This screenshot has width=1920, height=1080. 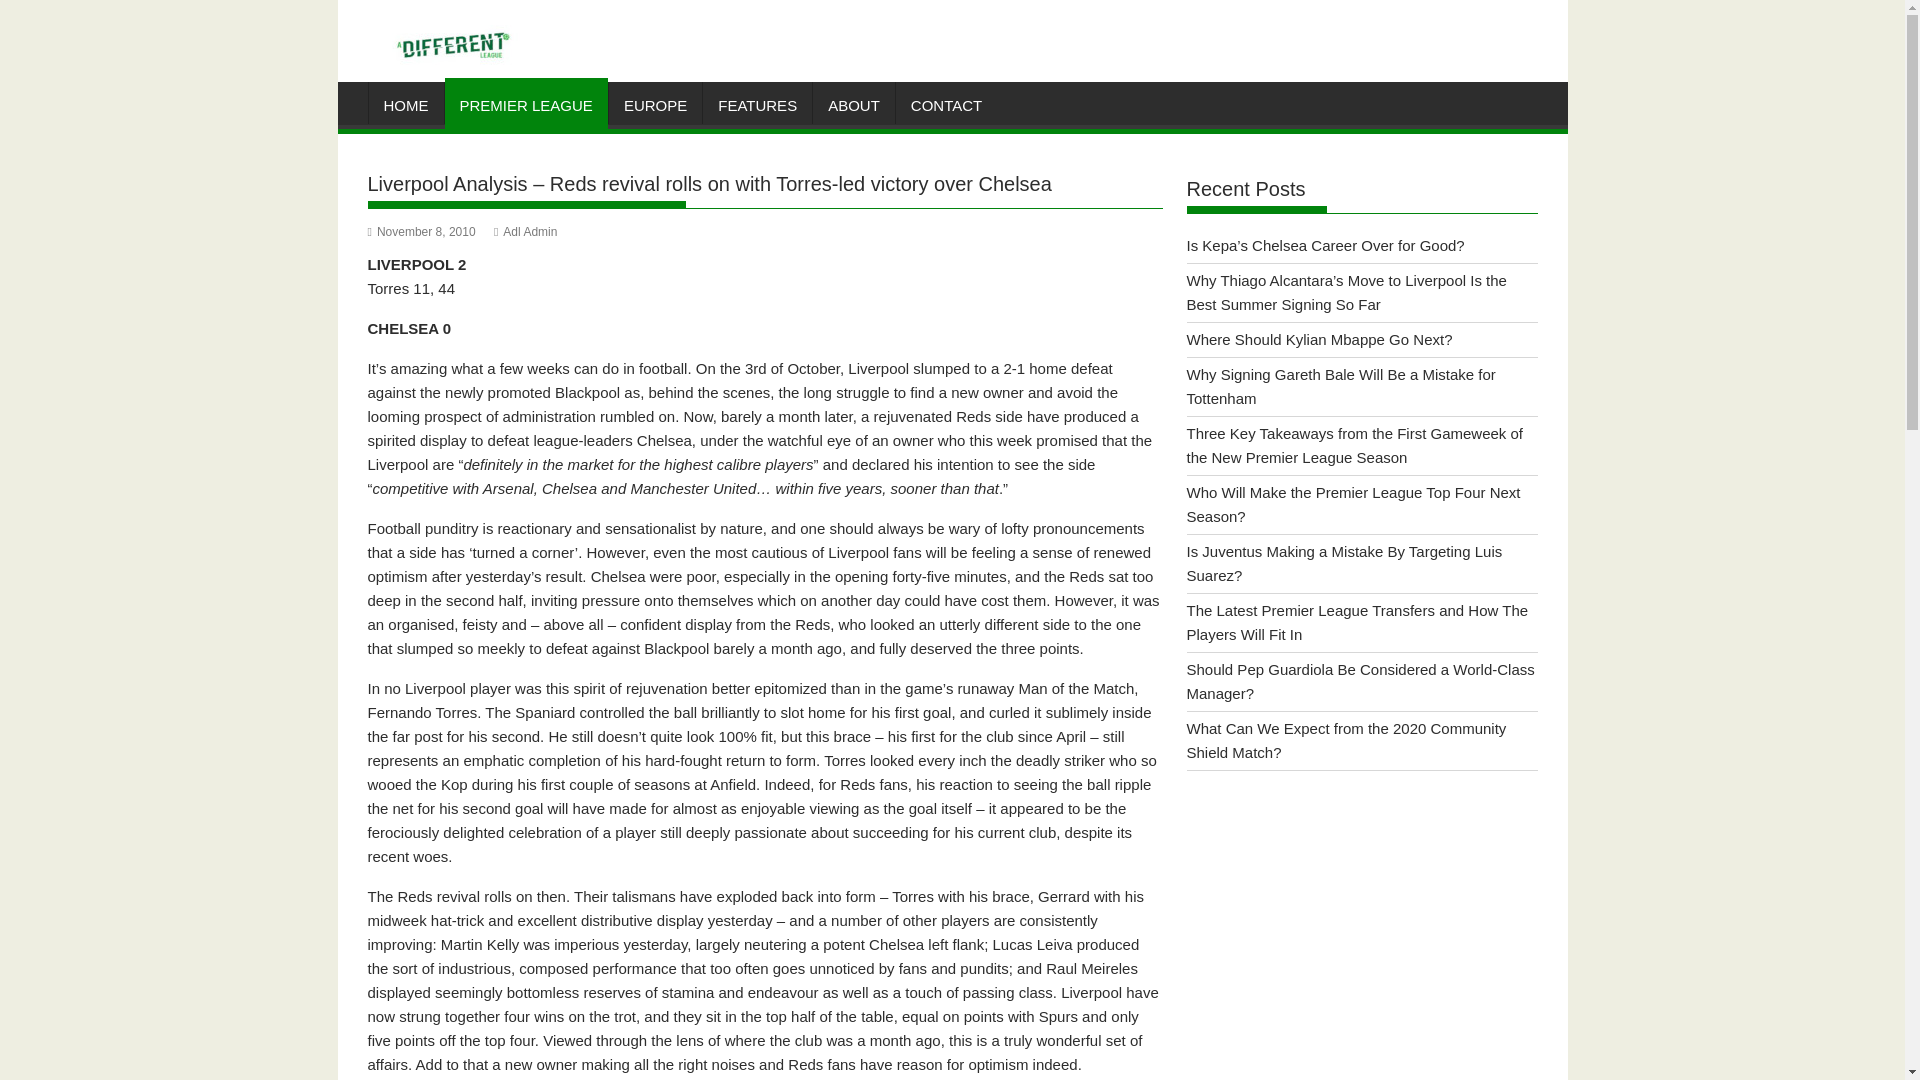 I want to click on CONTACT, so click(x=946, y=106).